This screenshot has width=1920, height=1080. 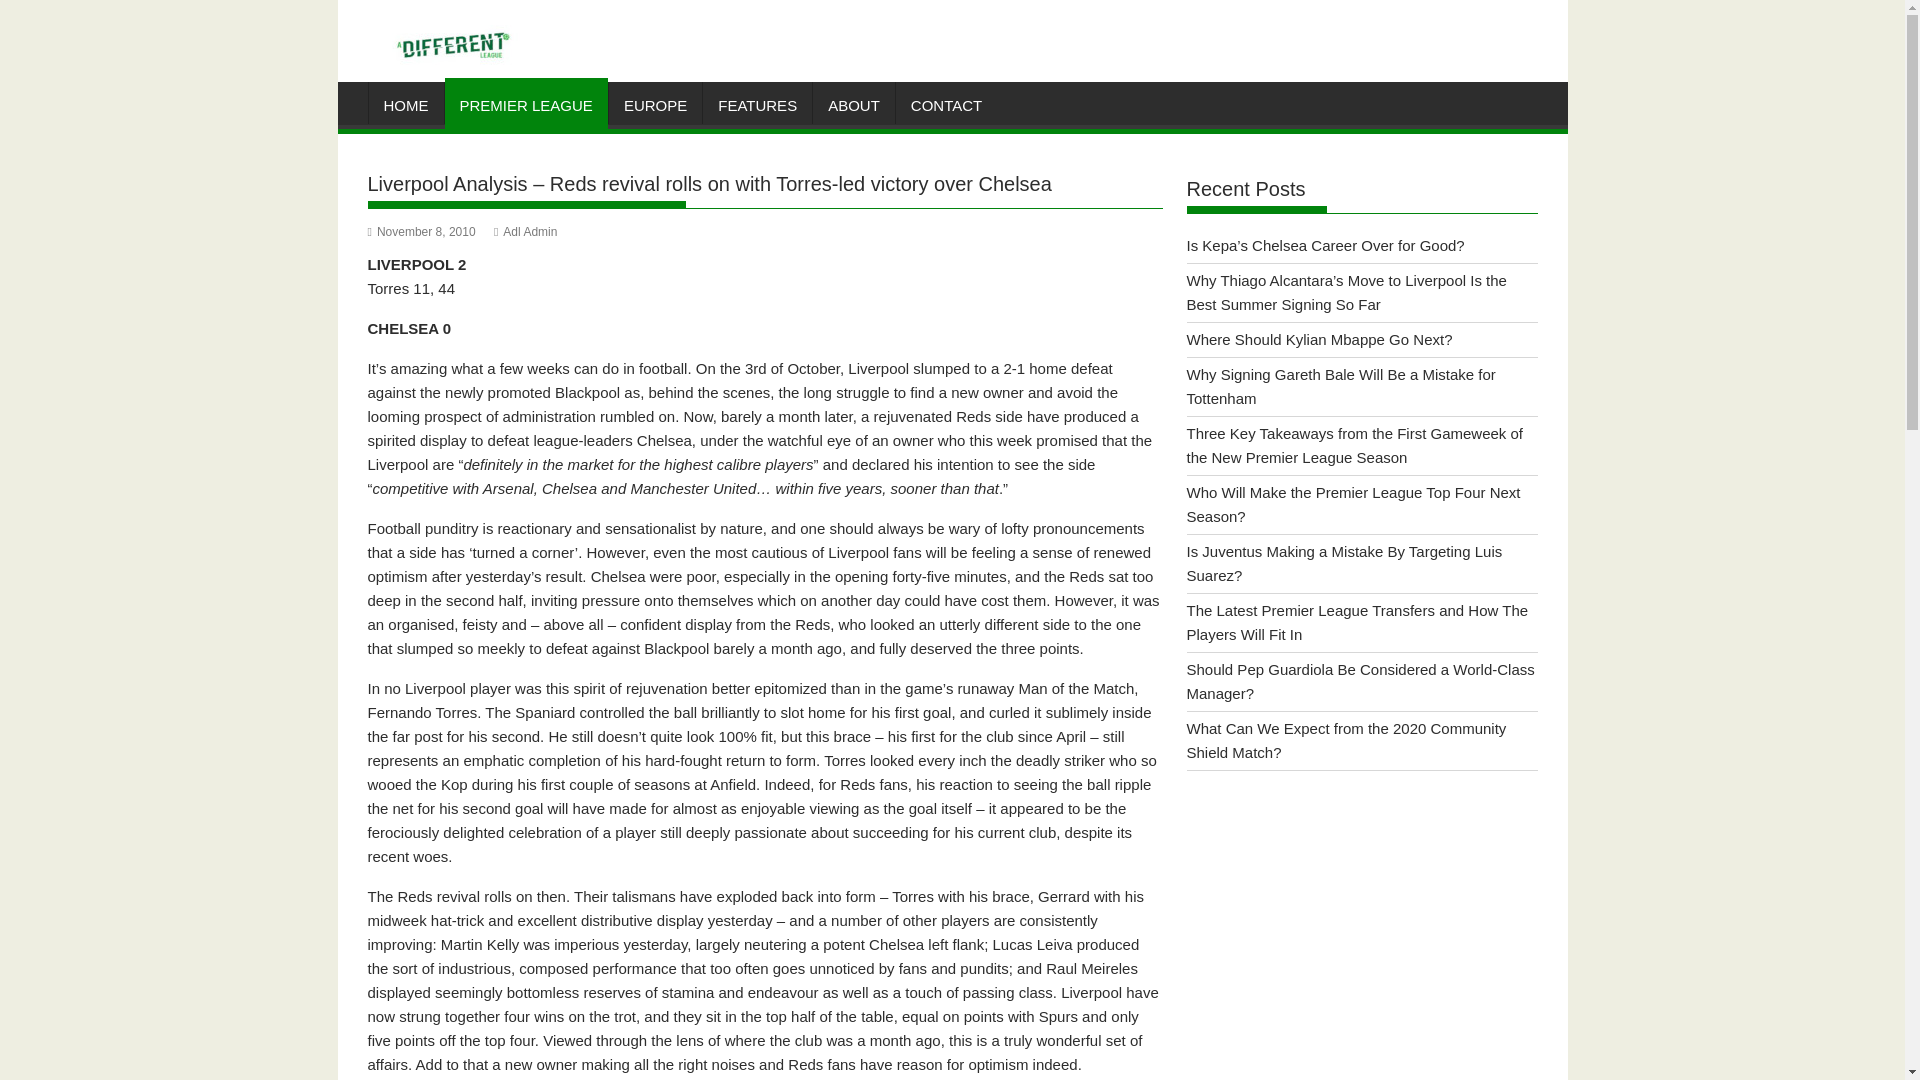 I want to click on CONTACT, so click(x=946, y=106).